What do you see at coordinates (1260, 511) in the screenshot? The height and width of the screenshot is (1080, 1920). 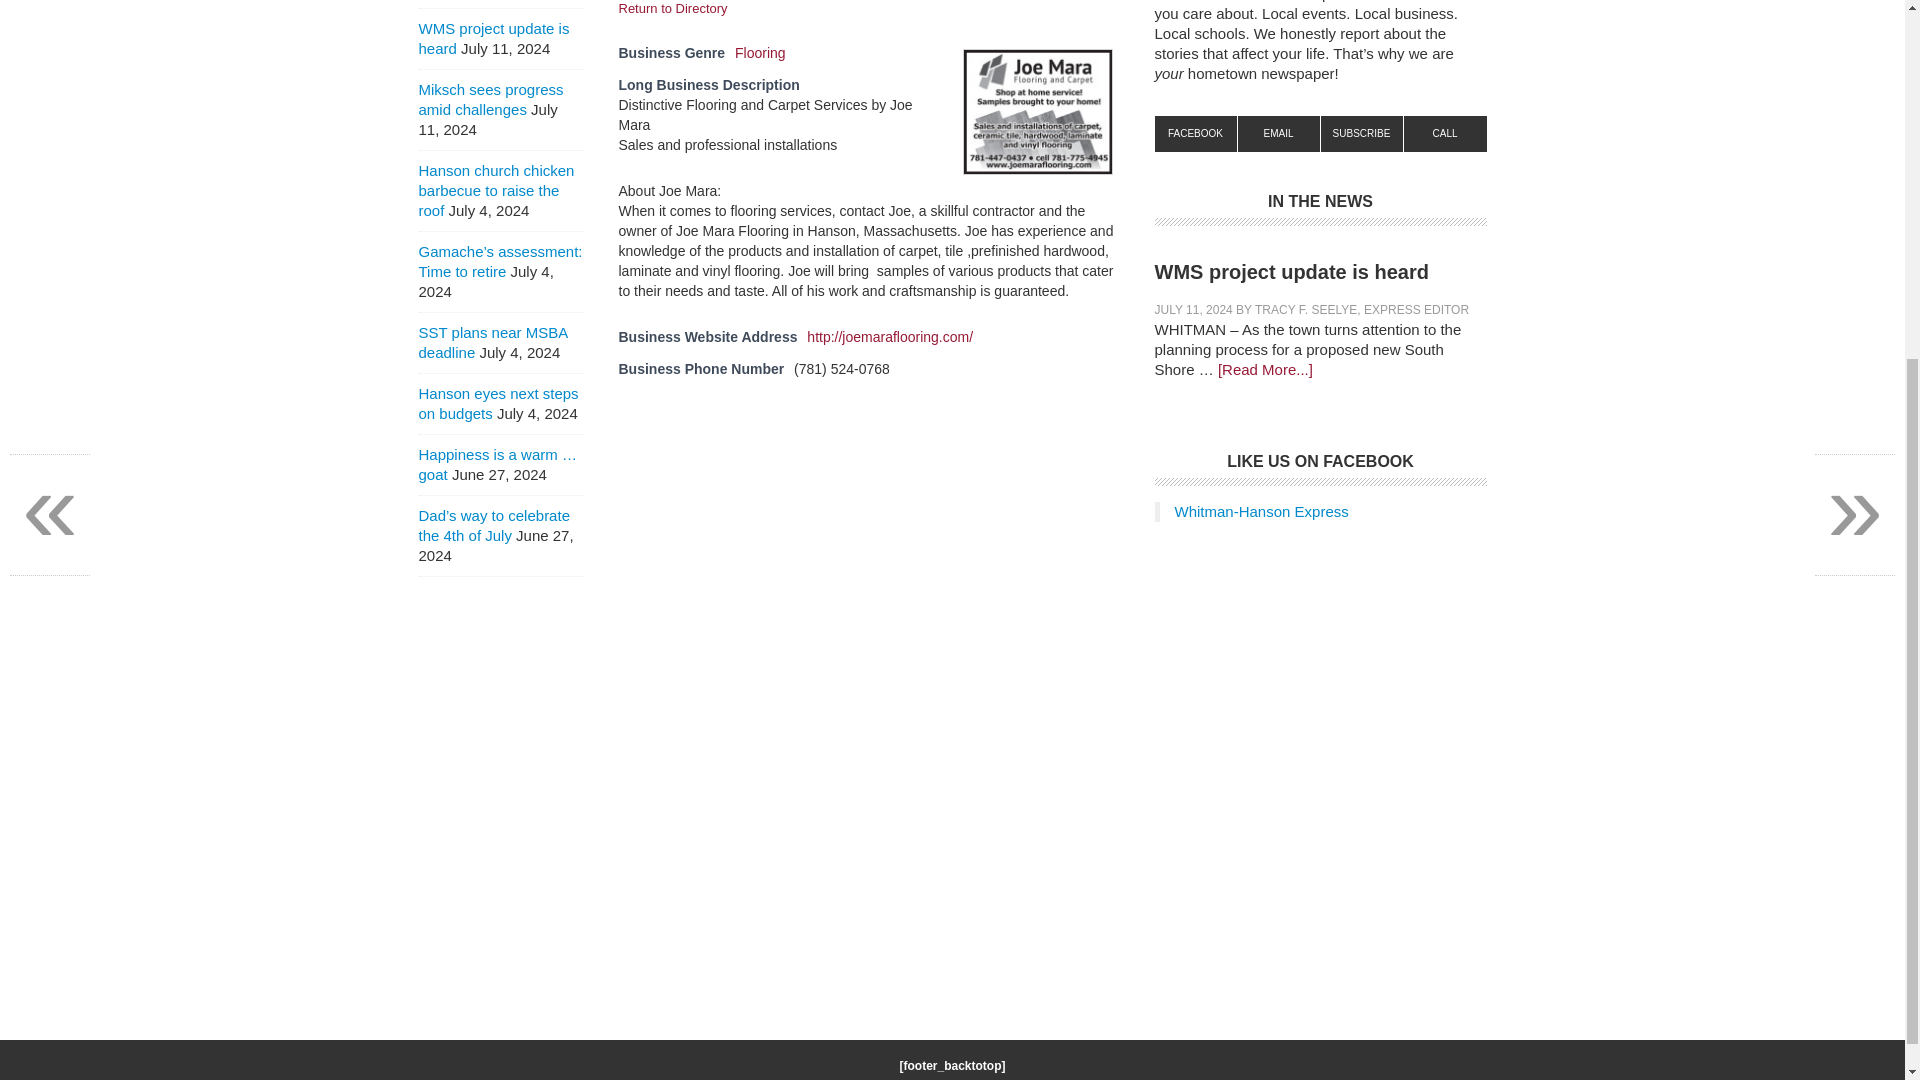 I see `Whitman-Hanson Express` at bounding box center [1260, 511].